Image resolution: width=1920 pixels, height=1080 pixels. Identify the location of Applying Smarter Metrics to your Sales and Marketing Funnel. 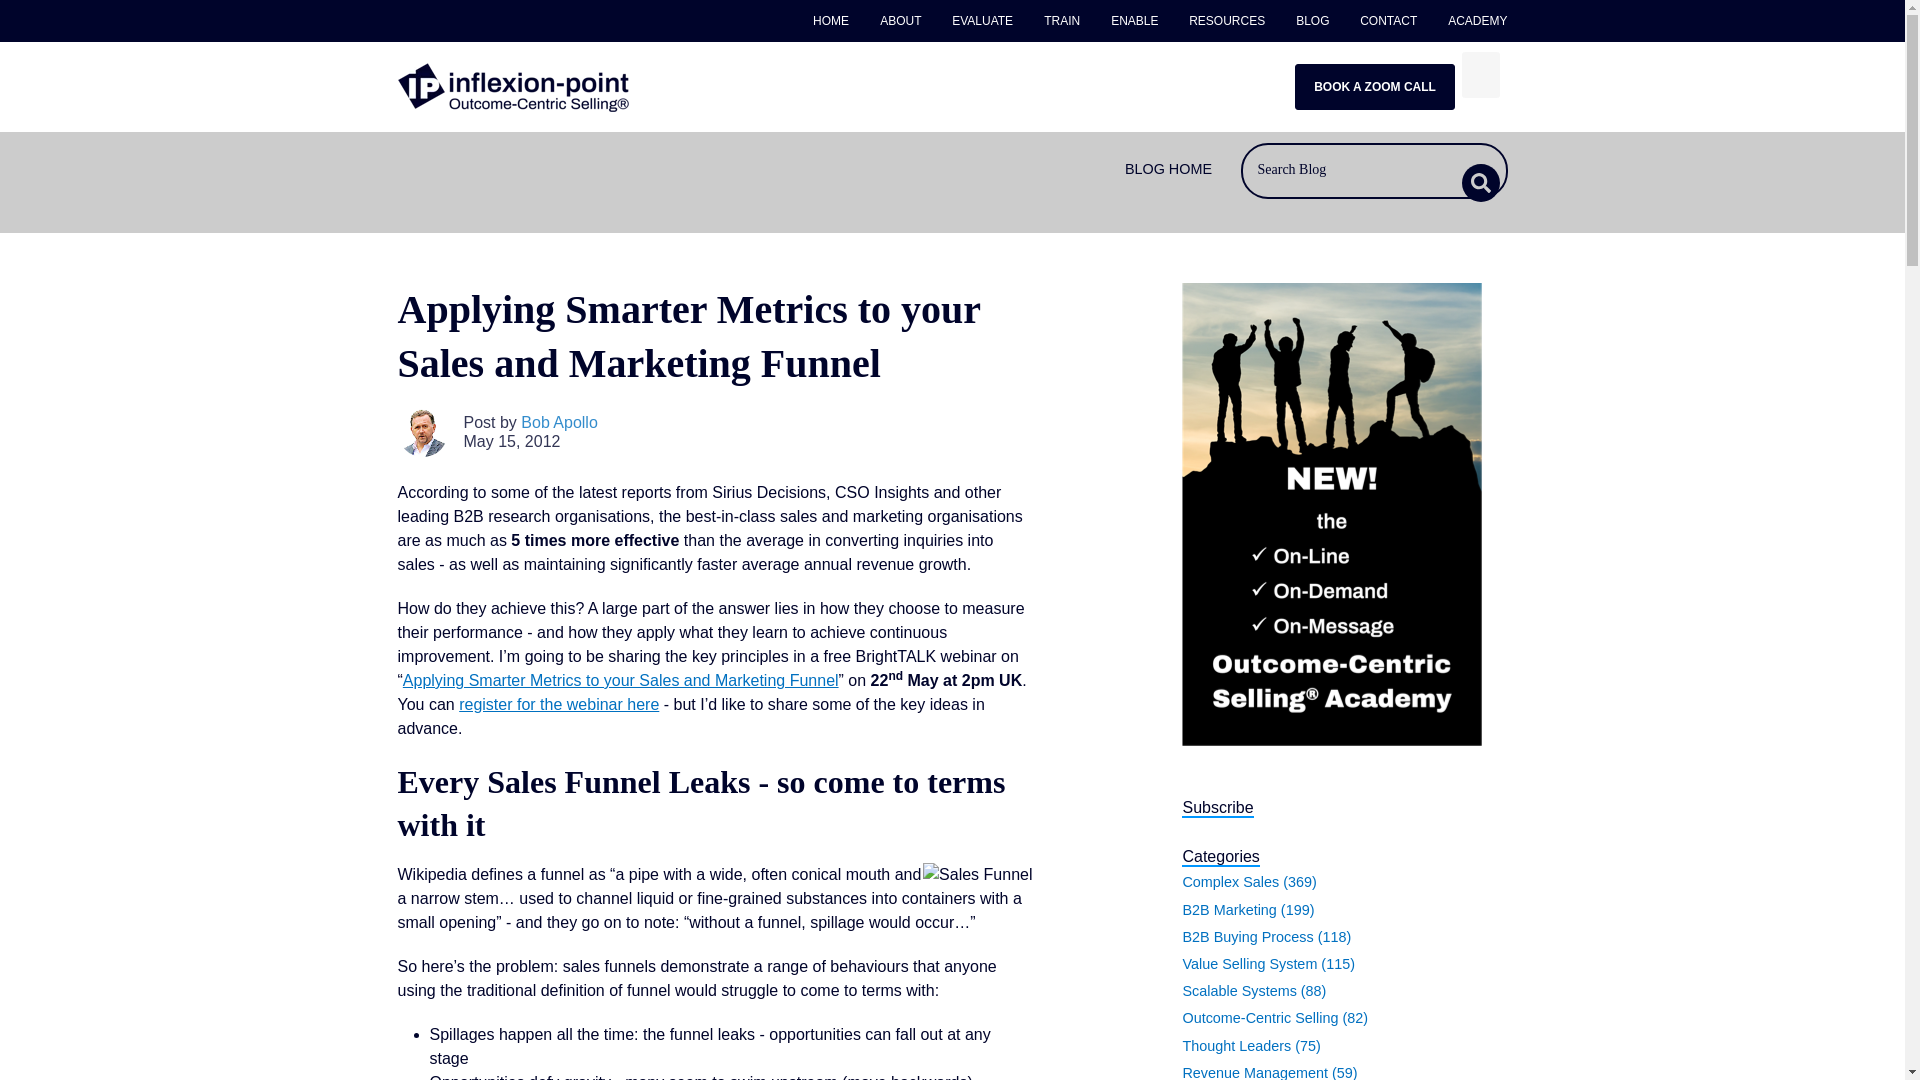
(621, 680).